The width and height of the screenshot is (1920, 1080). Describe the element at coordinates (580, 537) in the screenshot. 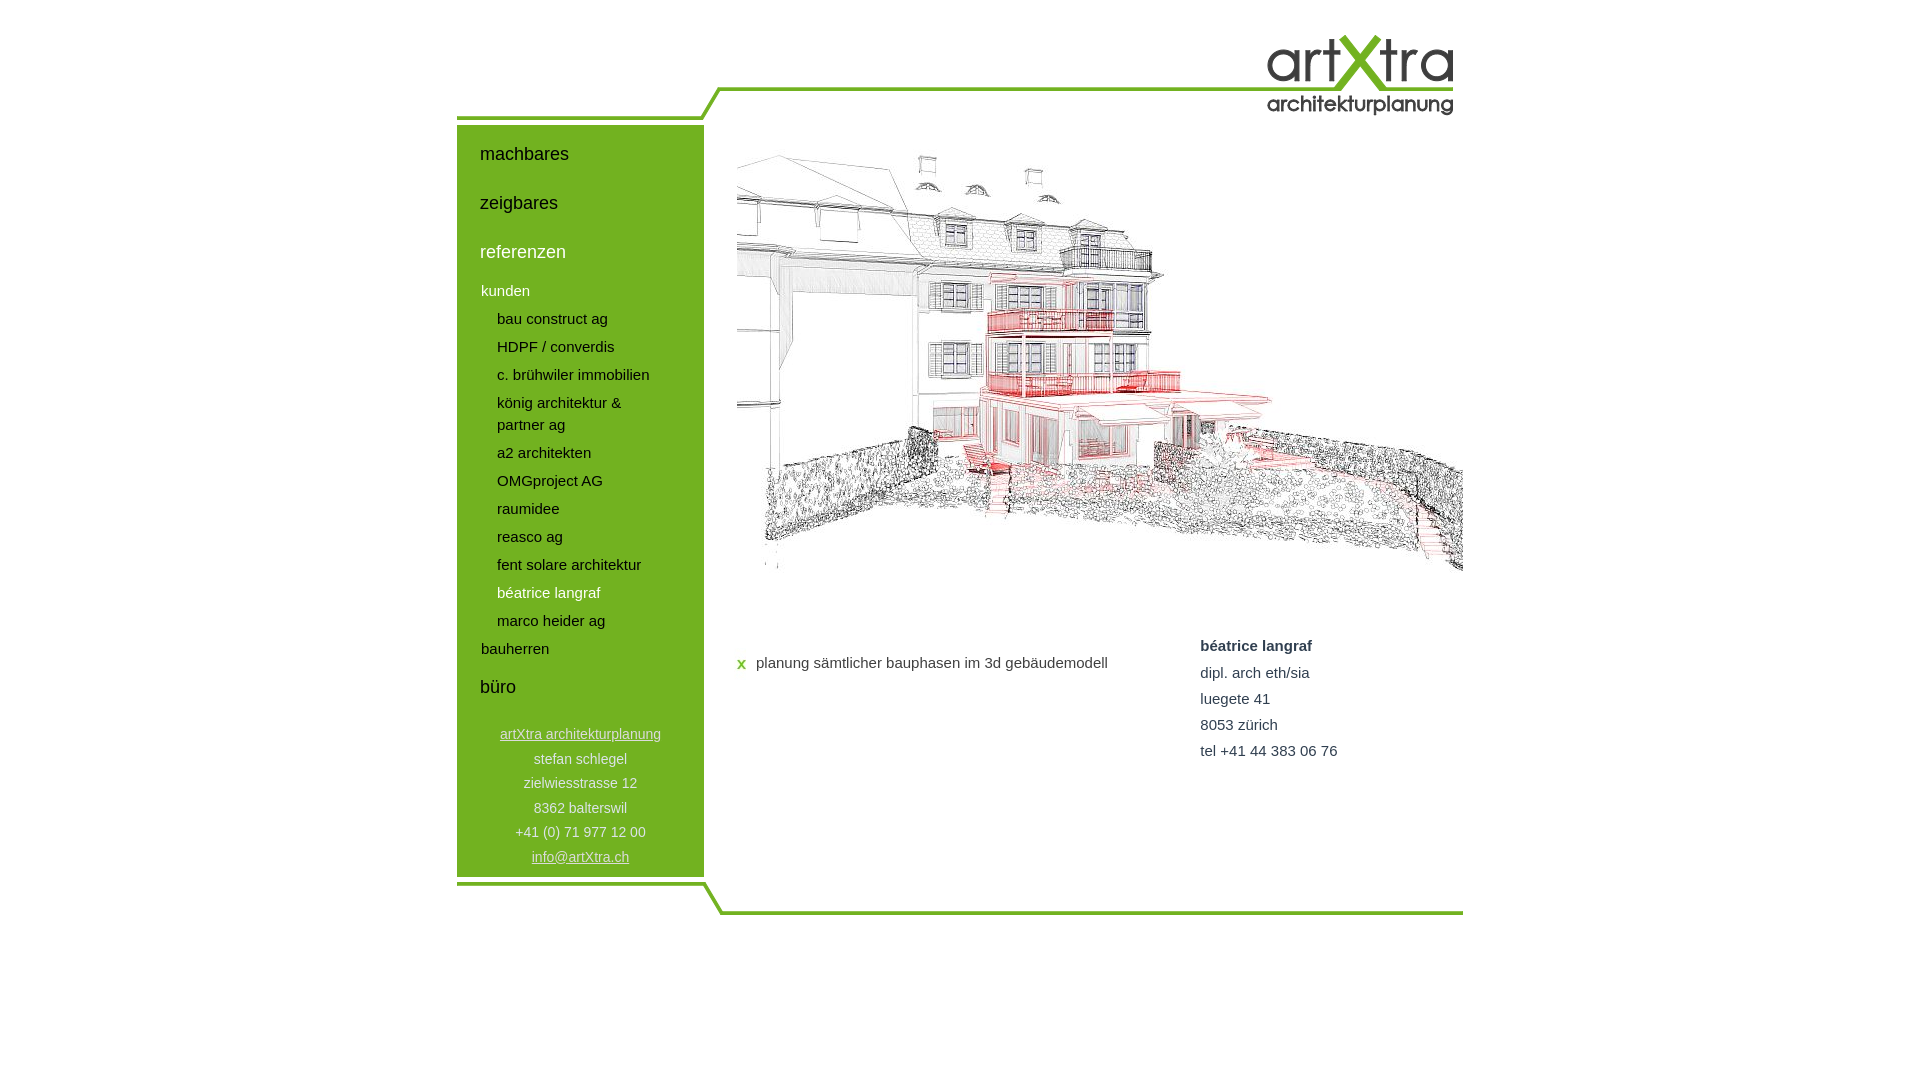

I see `reasco ag` at that location.